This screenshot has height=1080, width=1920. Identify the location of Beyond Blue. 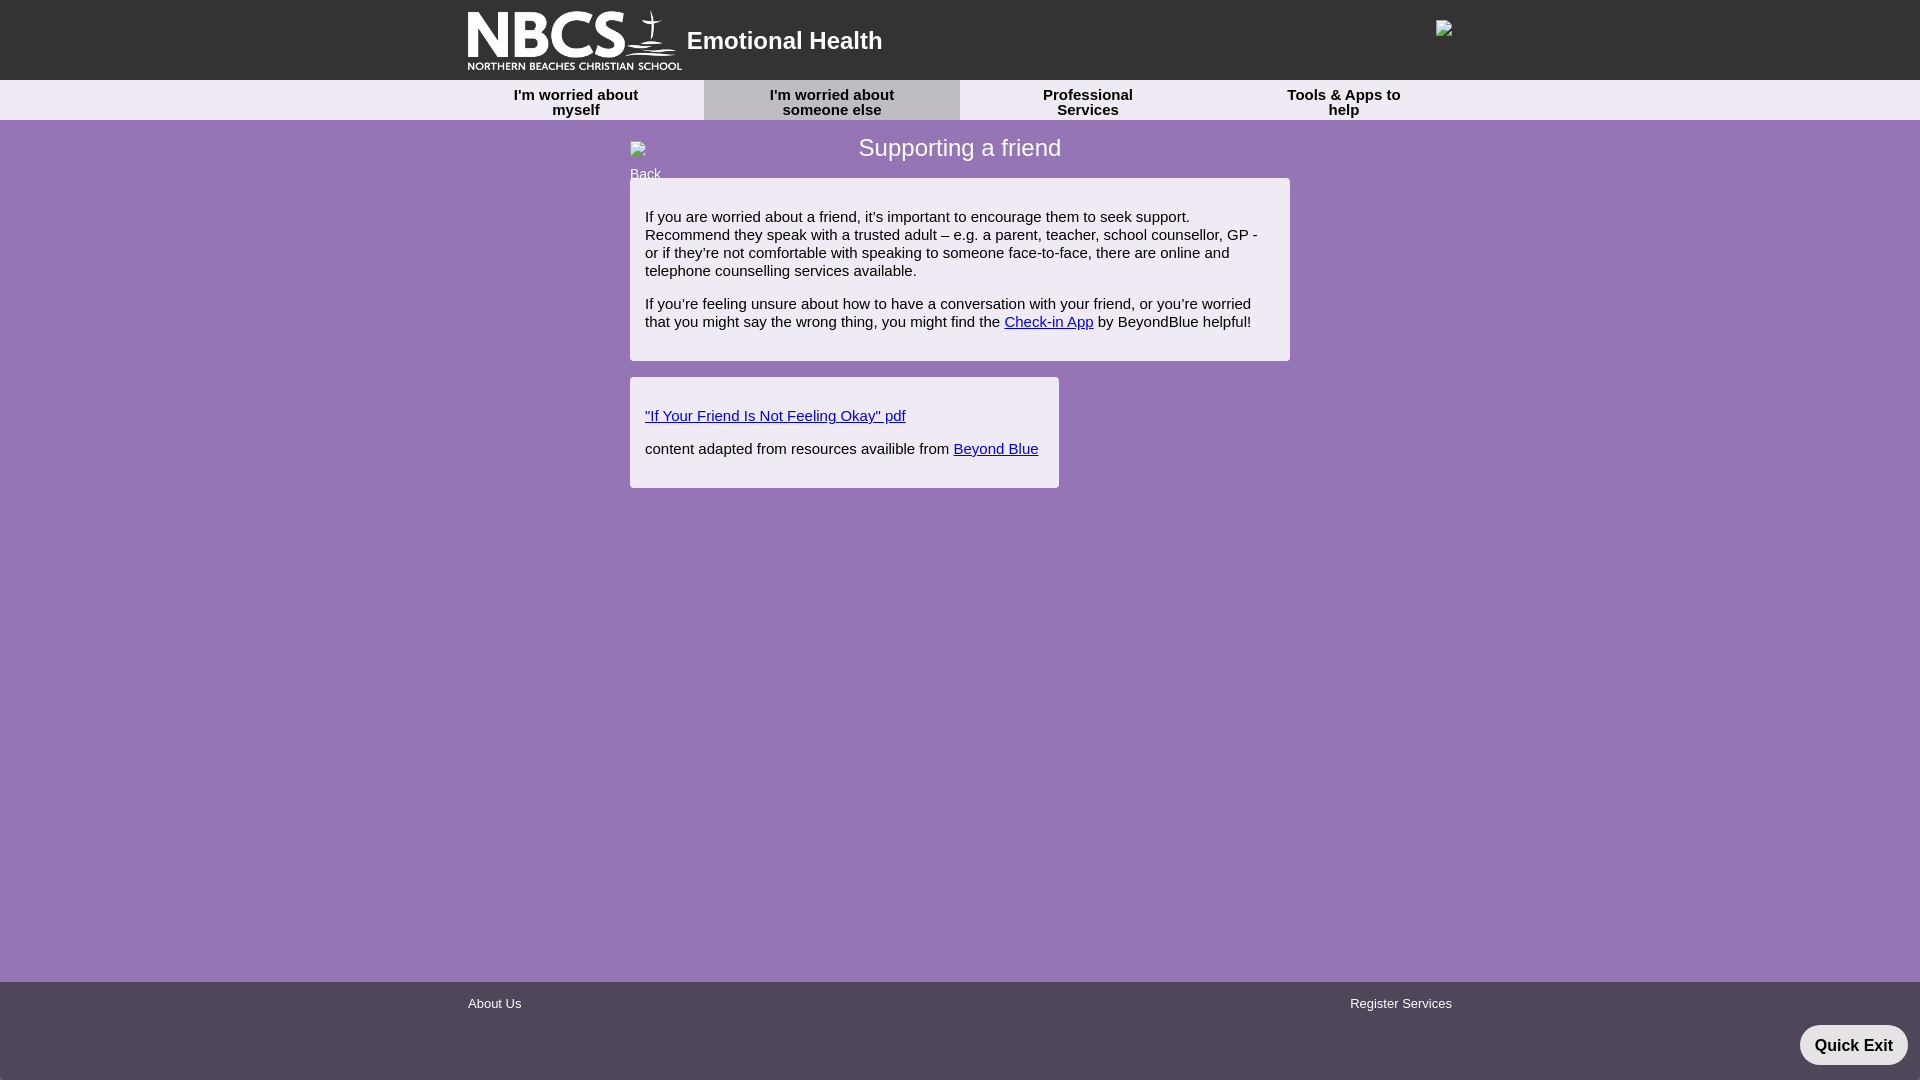
(996, 448).